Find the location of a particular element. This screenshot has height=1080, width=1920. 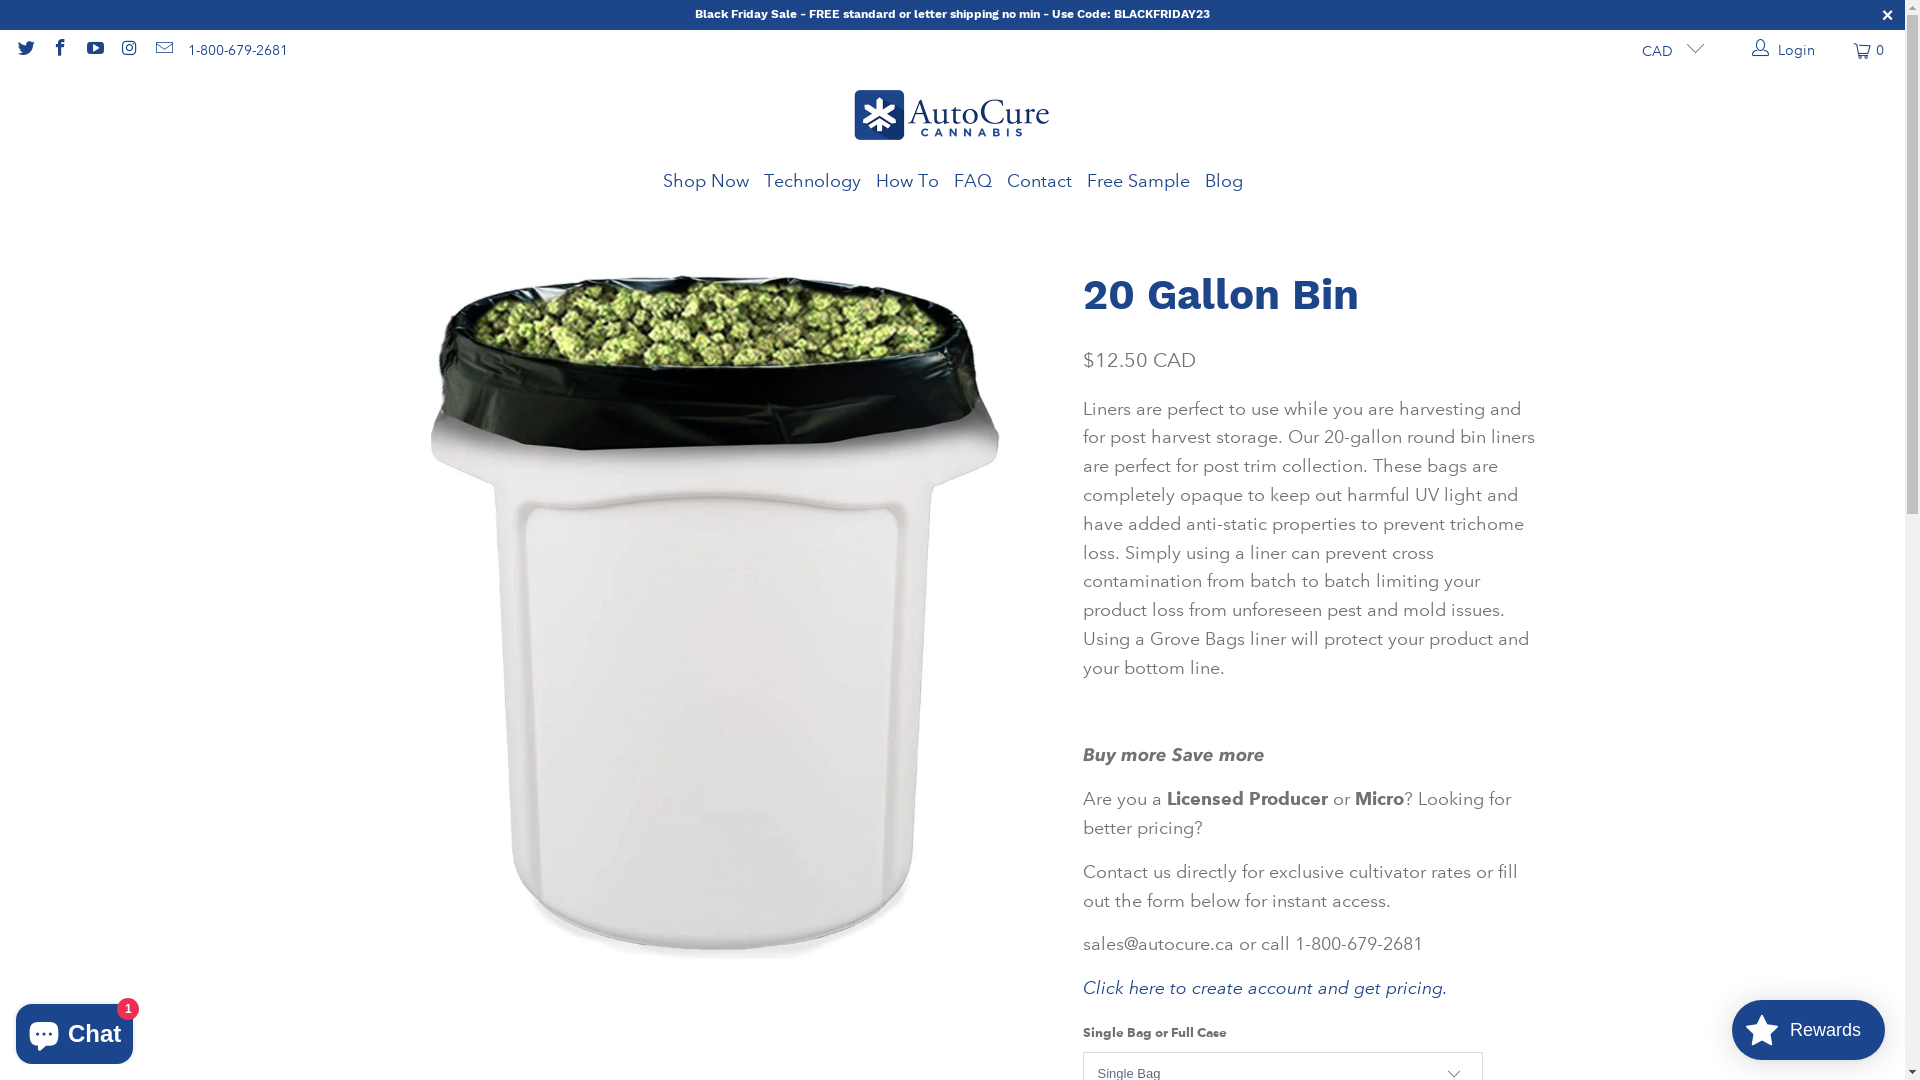

How To is located at coordinates (908, 182).